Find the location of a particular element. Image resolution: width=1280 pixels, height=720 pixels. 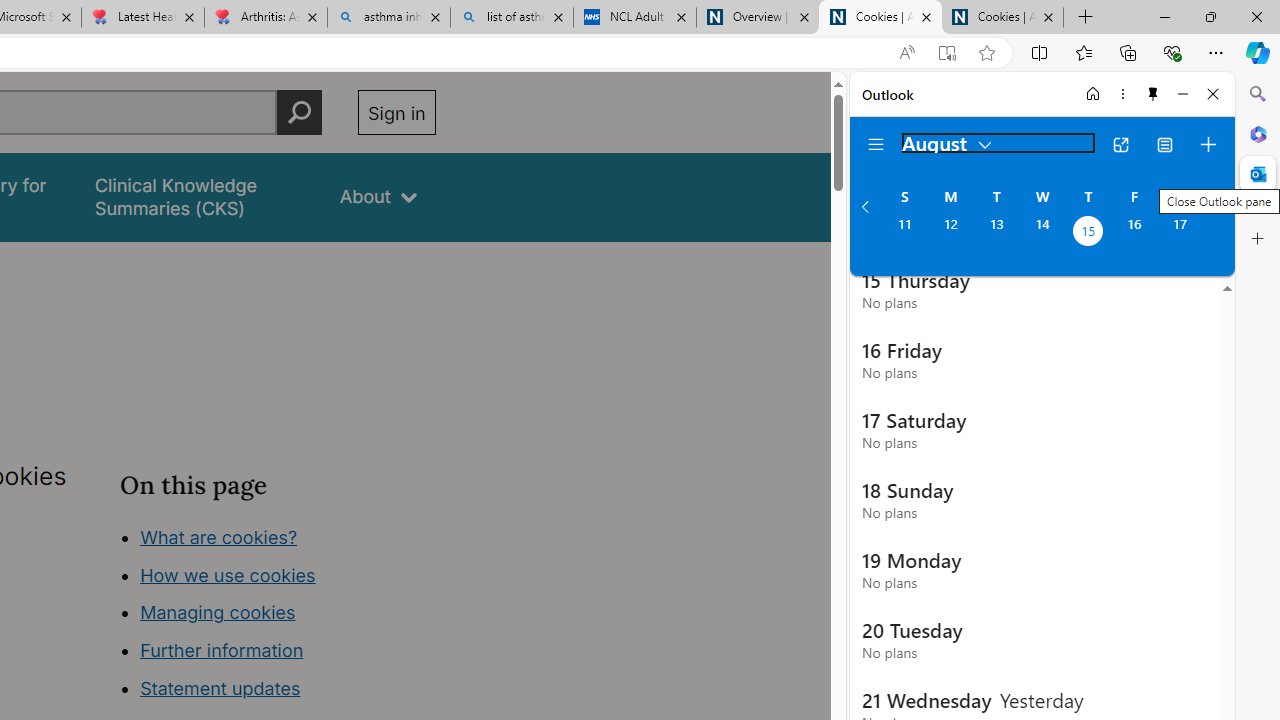

What are cookies? is located at coordinates (218, 536).